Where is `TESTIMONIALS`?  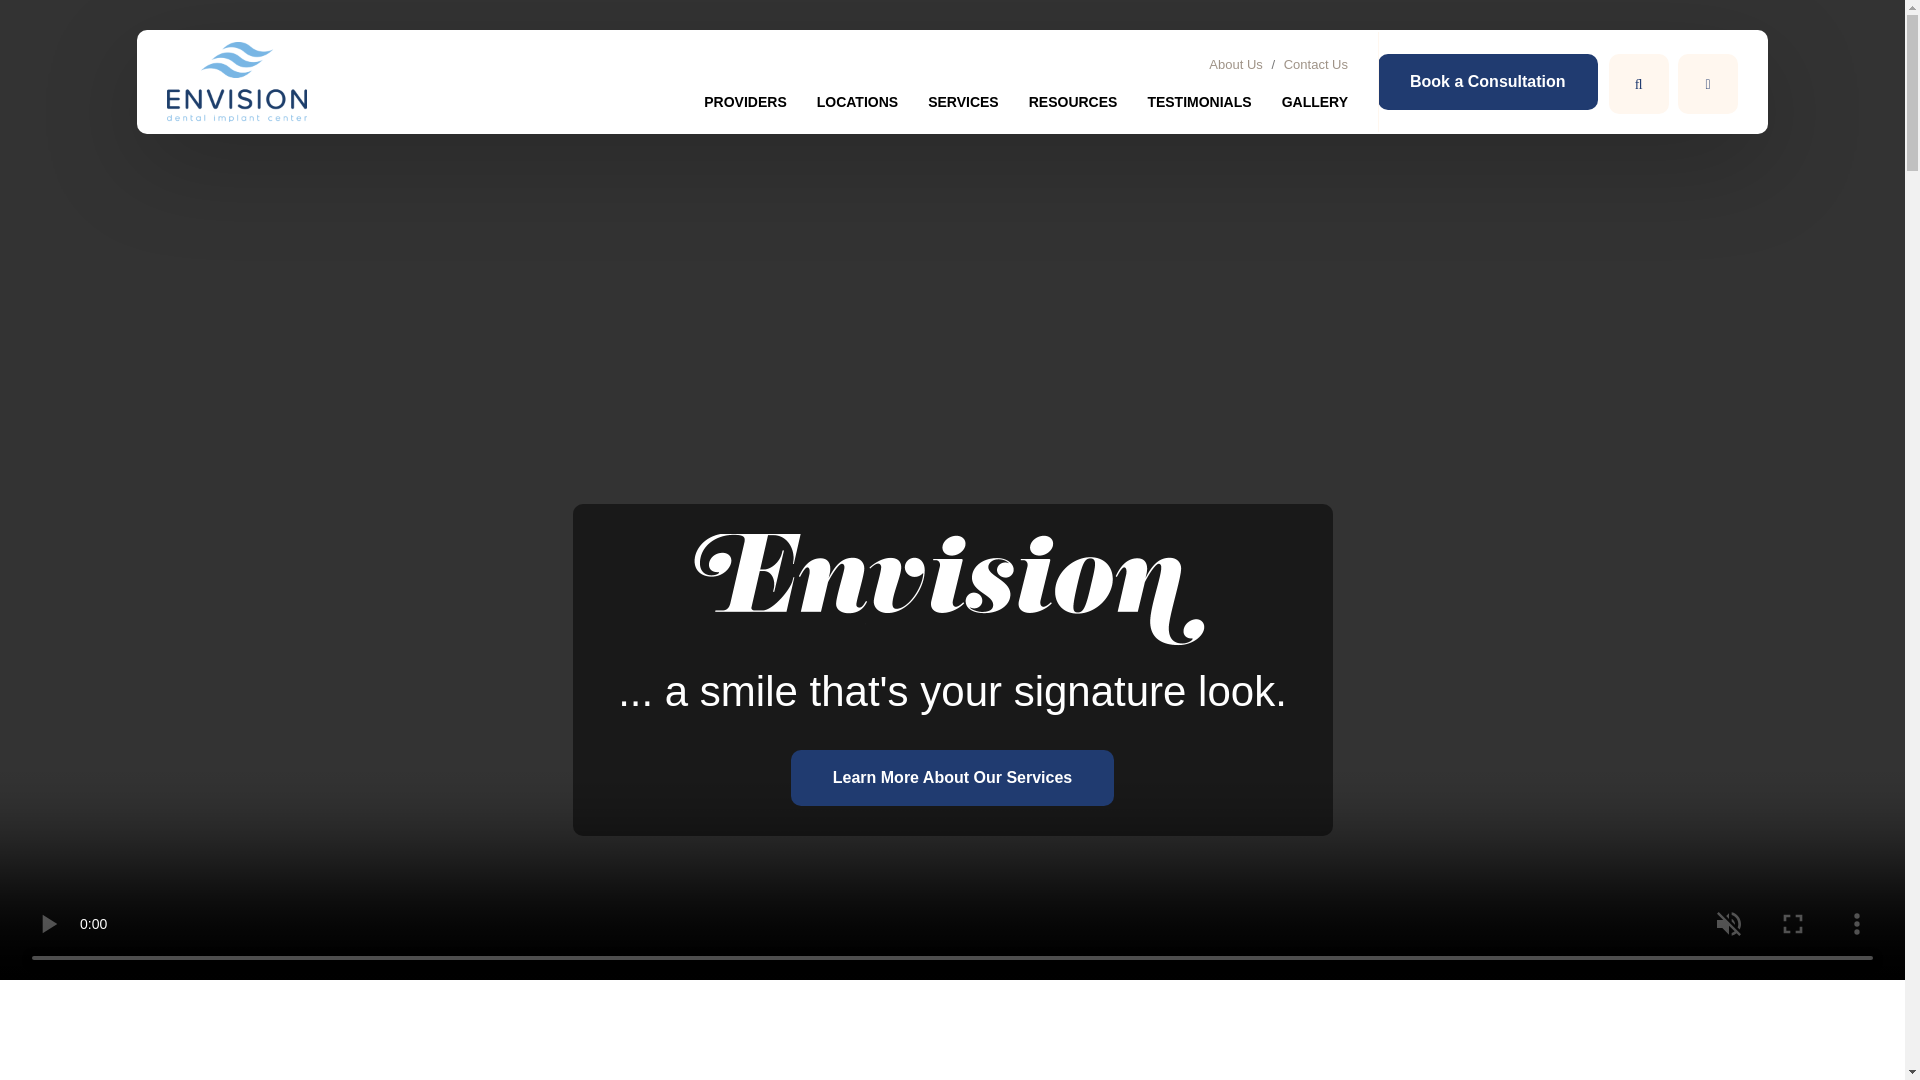
TESTIMONIALS is located at coordinates (1213, 109).